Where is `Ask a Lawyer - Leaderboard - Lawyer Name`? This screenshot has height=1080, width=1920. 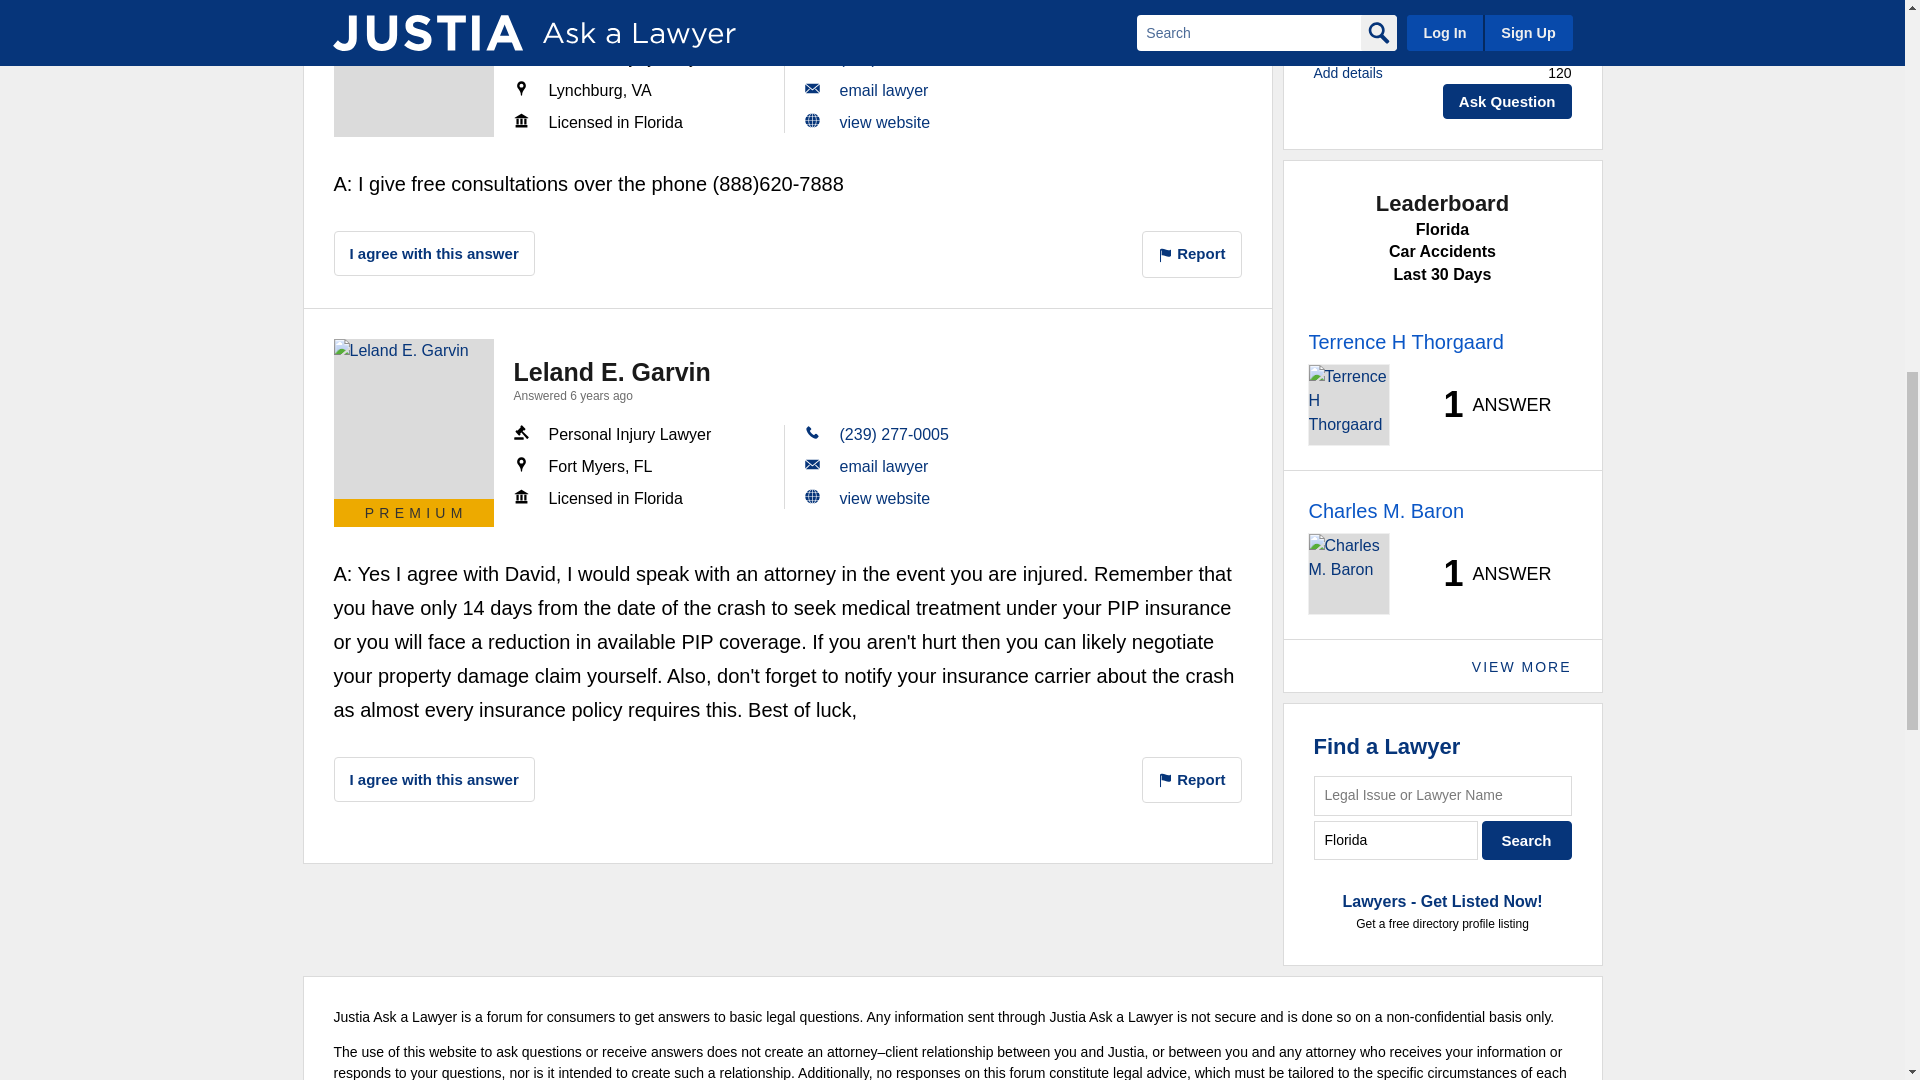 Ask a Lawyer - Leaderboard - Lawyer Name is located at coordinates (1405, 342).